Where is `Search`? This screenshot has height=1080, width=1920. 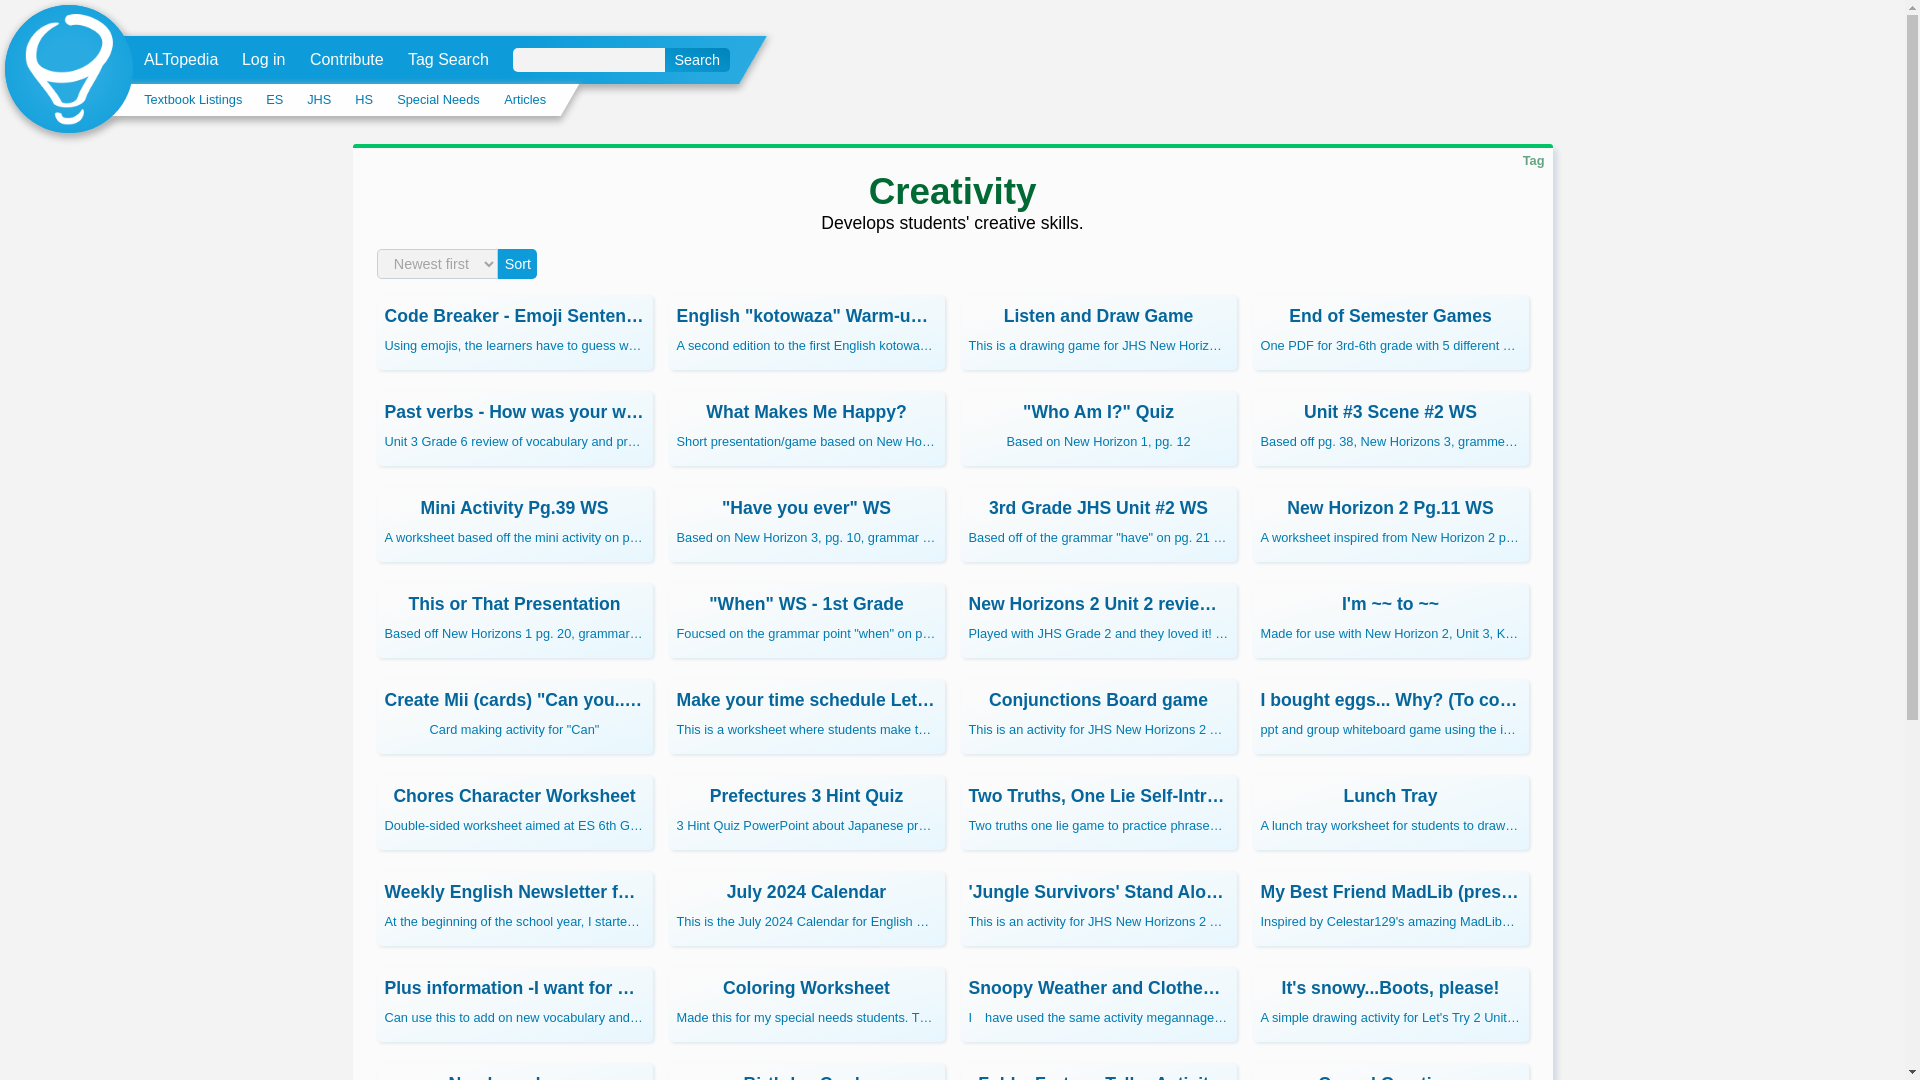
Search is located at coordinates (696, 60).